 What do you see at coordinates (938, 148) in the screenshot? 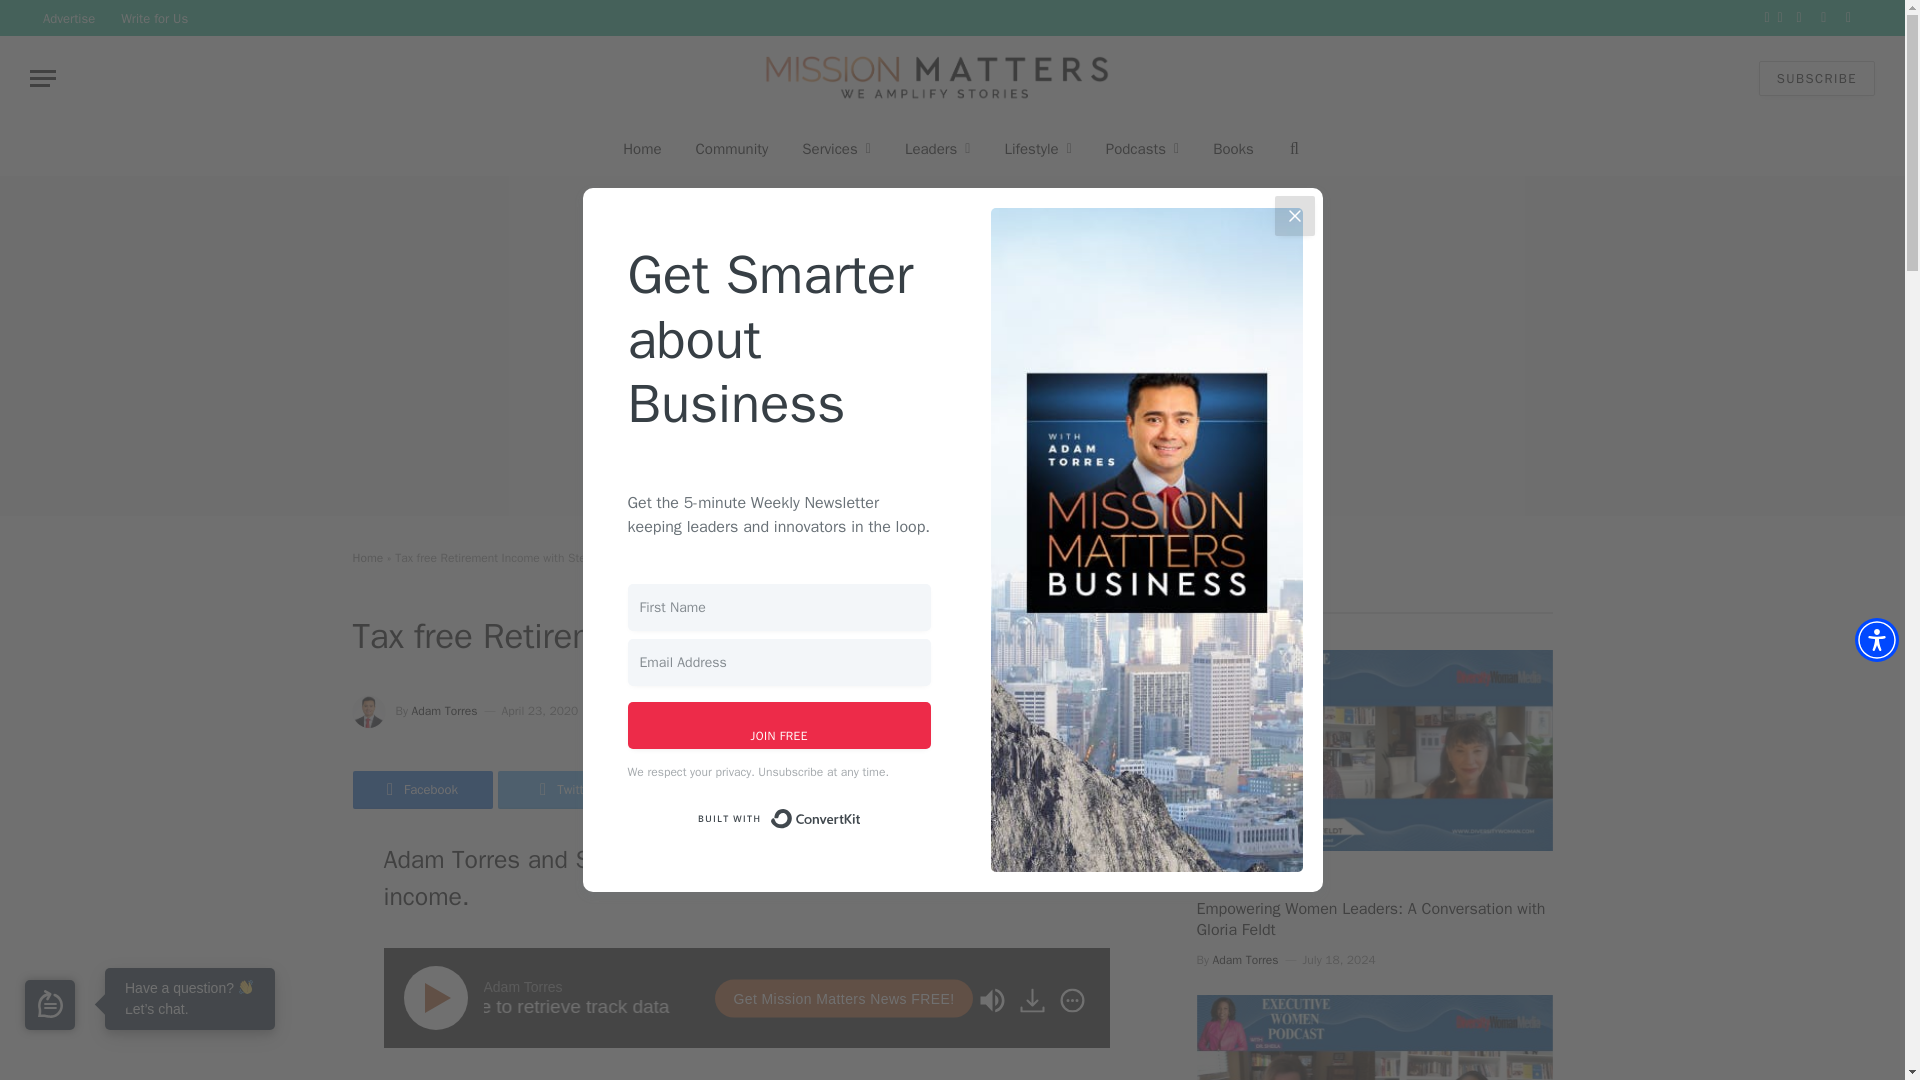
I see `Leaders` at bounding box center [938, 148].